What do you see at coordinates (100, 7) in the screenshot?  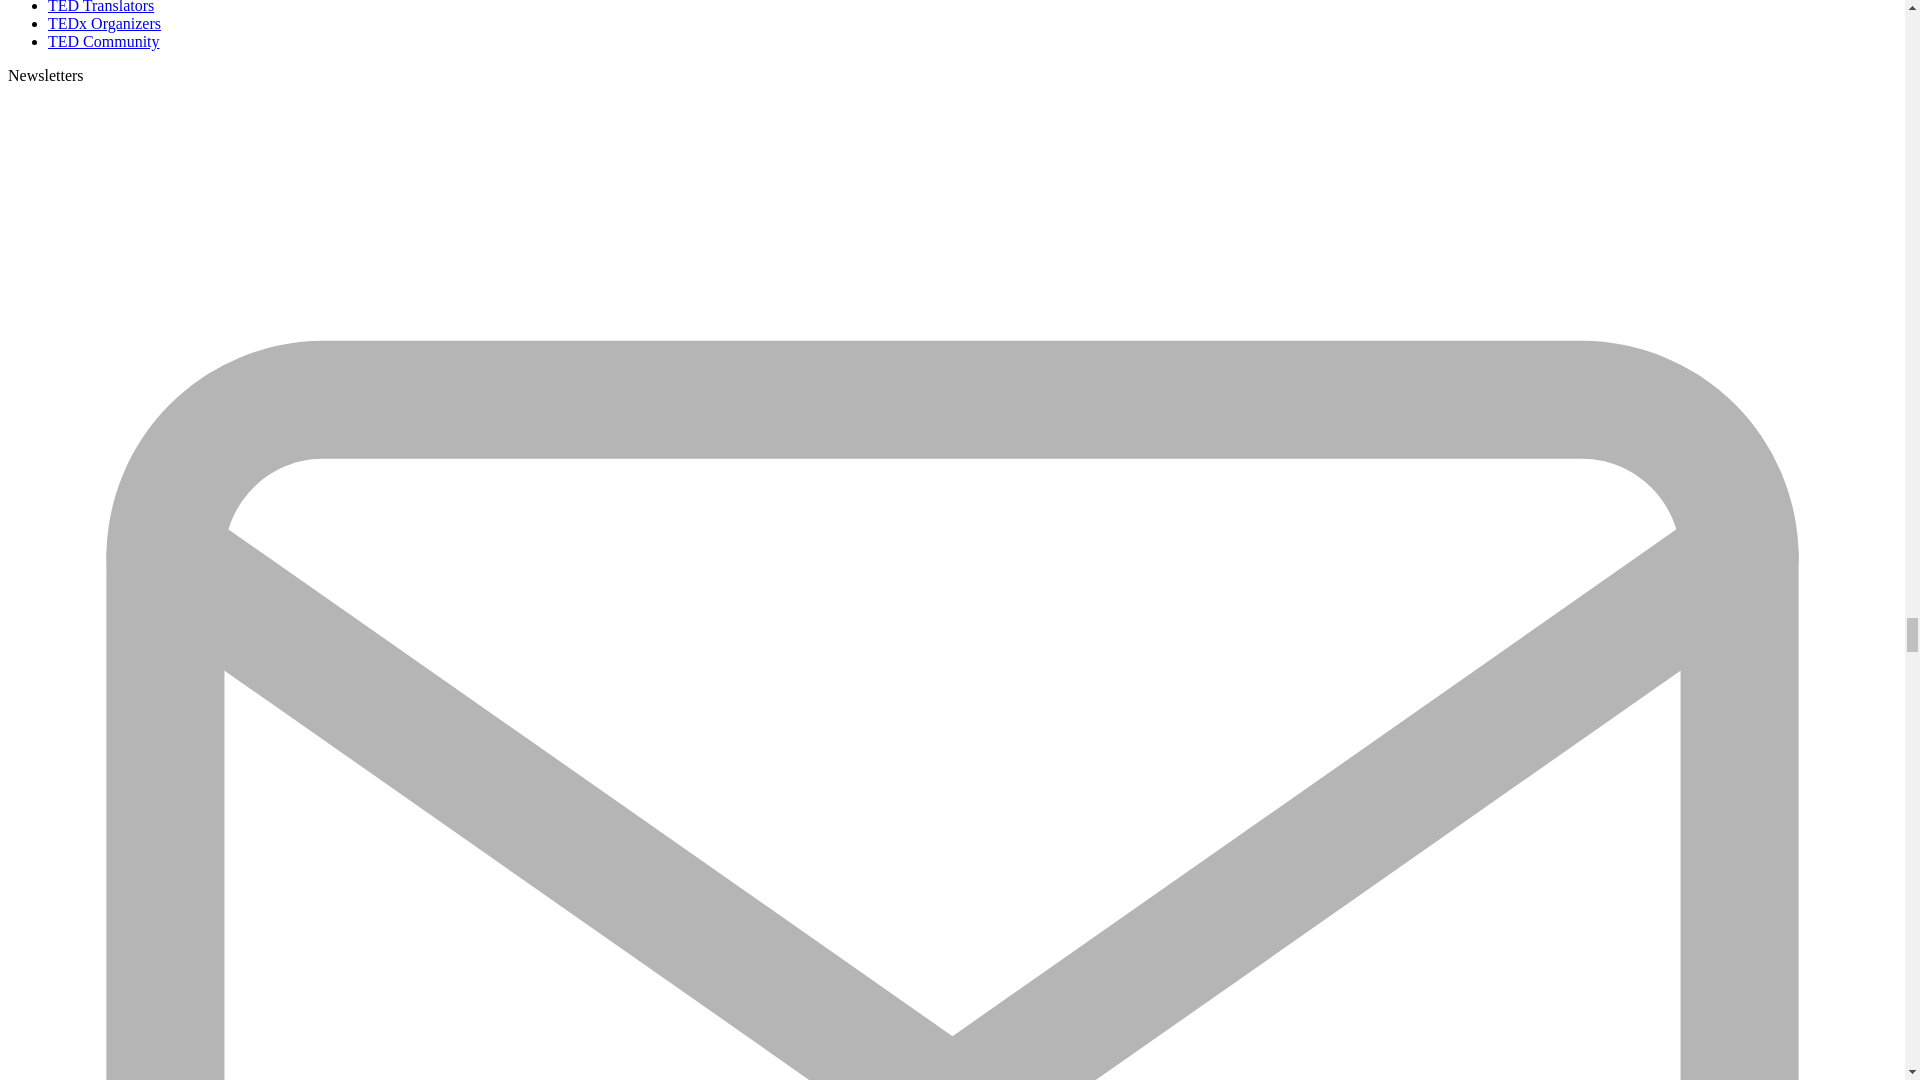 I see `TED Translators` at bounding box center [100, 7].